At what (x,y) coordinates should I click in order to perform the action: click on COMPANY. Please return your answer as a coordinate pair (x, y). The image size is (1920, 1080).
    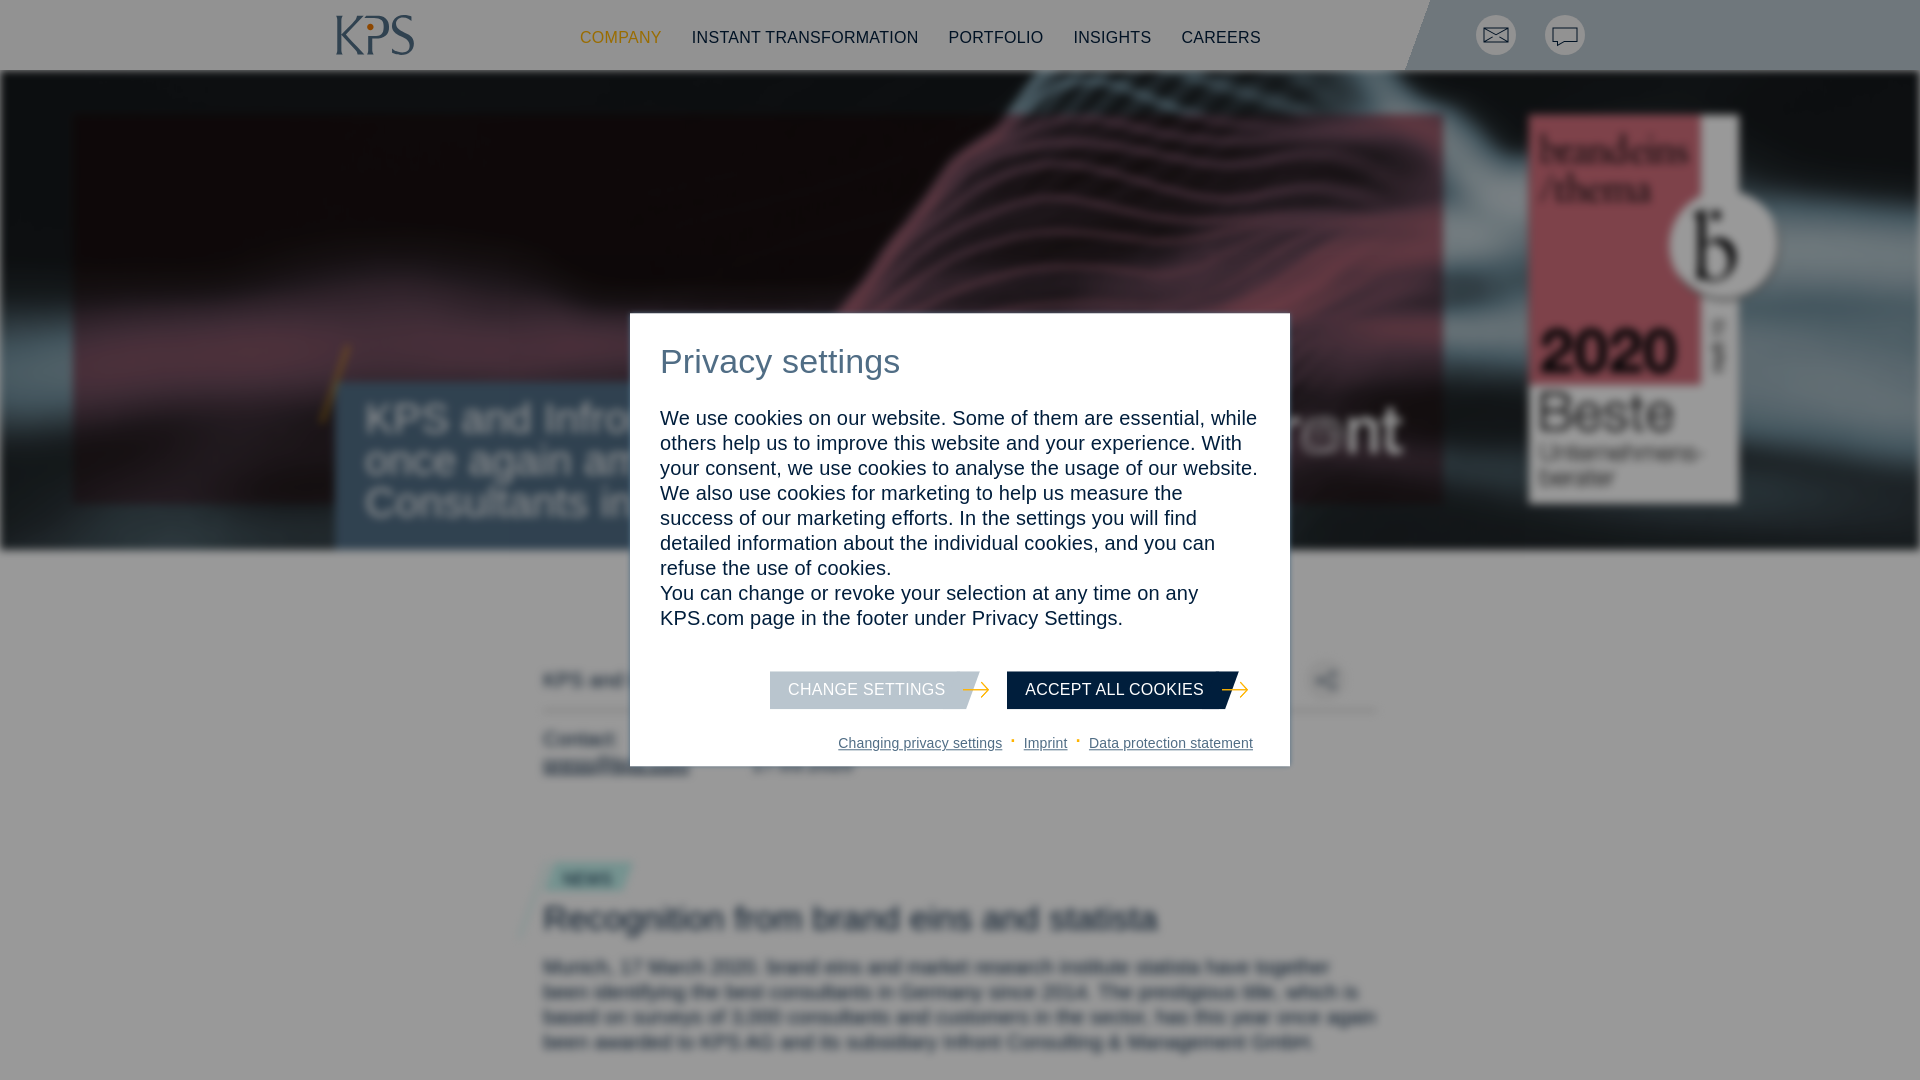
    Looking at the image, I should click on (620, 38).